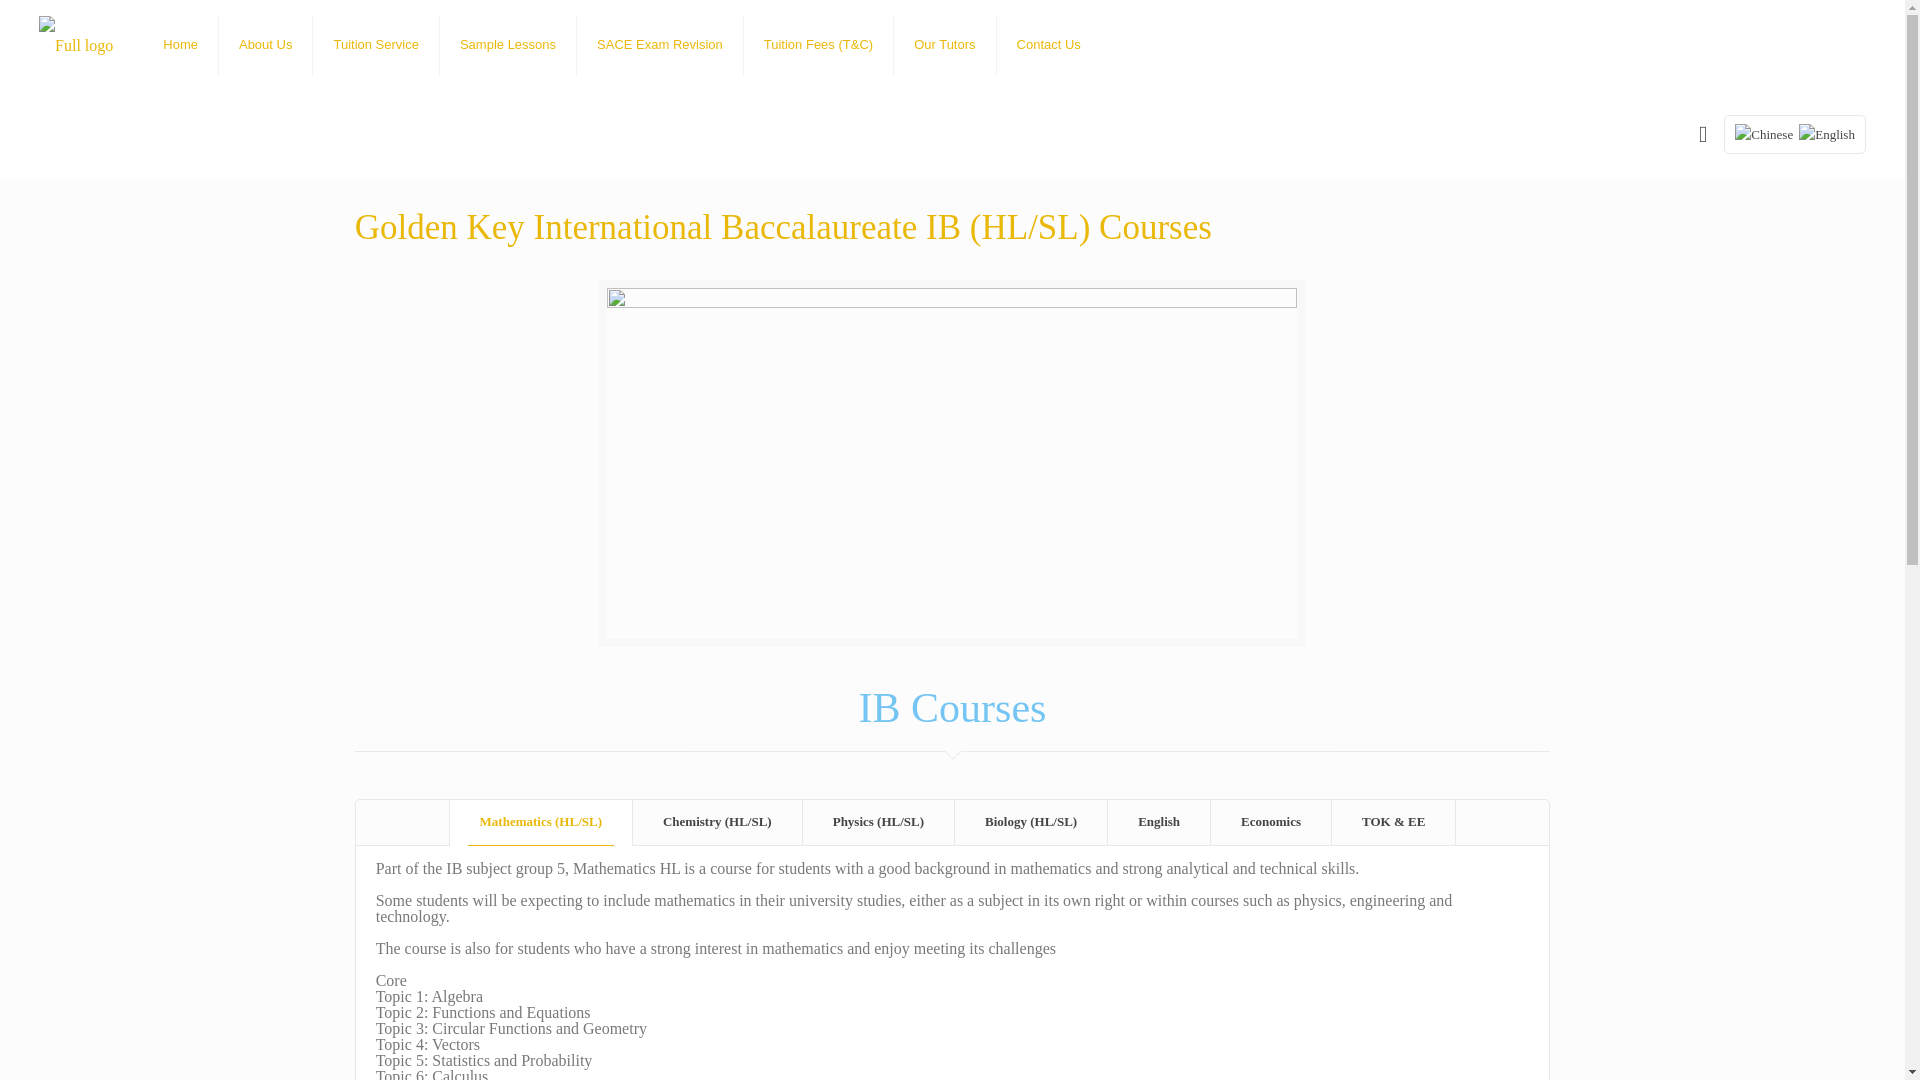 The width and height of the screenshot is (1920, 1080). Describe the element at coordinates (660, 44) in the screenshot. I see `SACE Exam Revision` at that location.